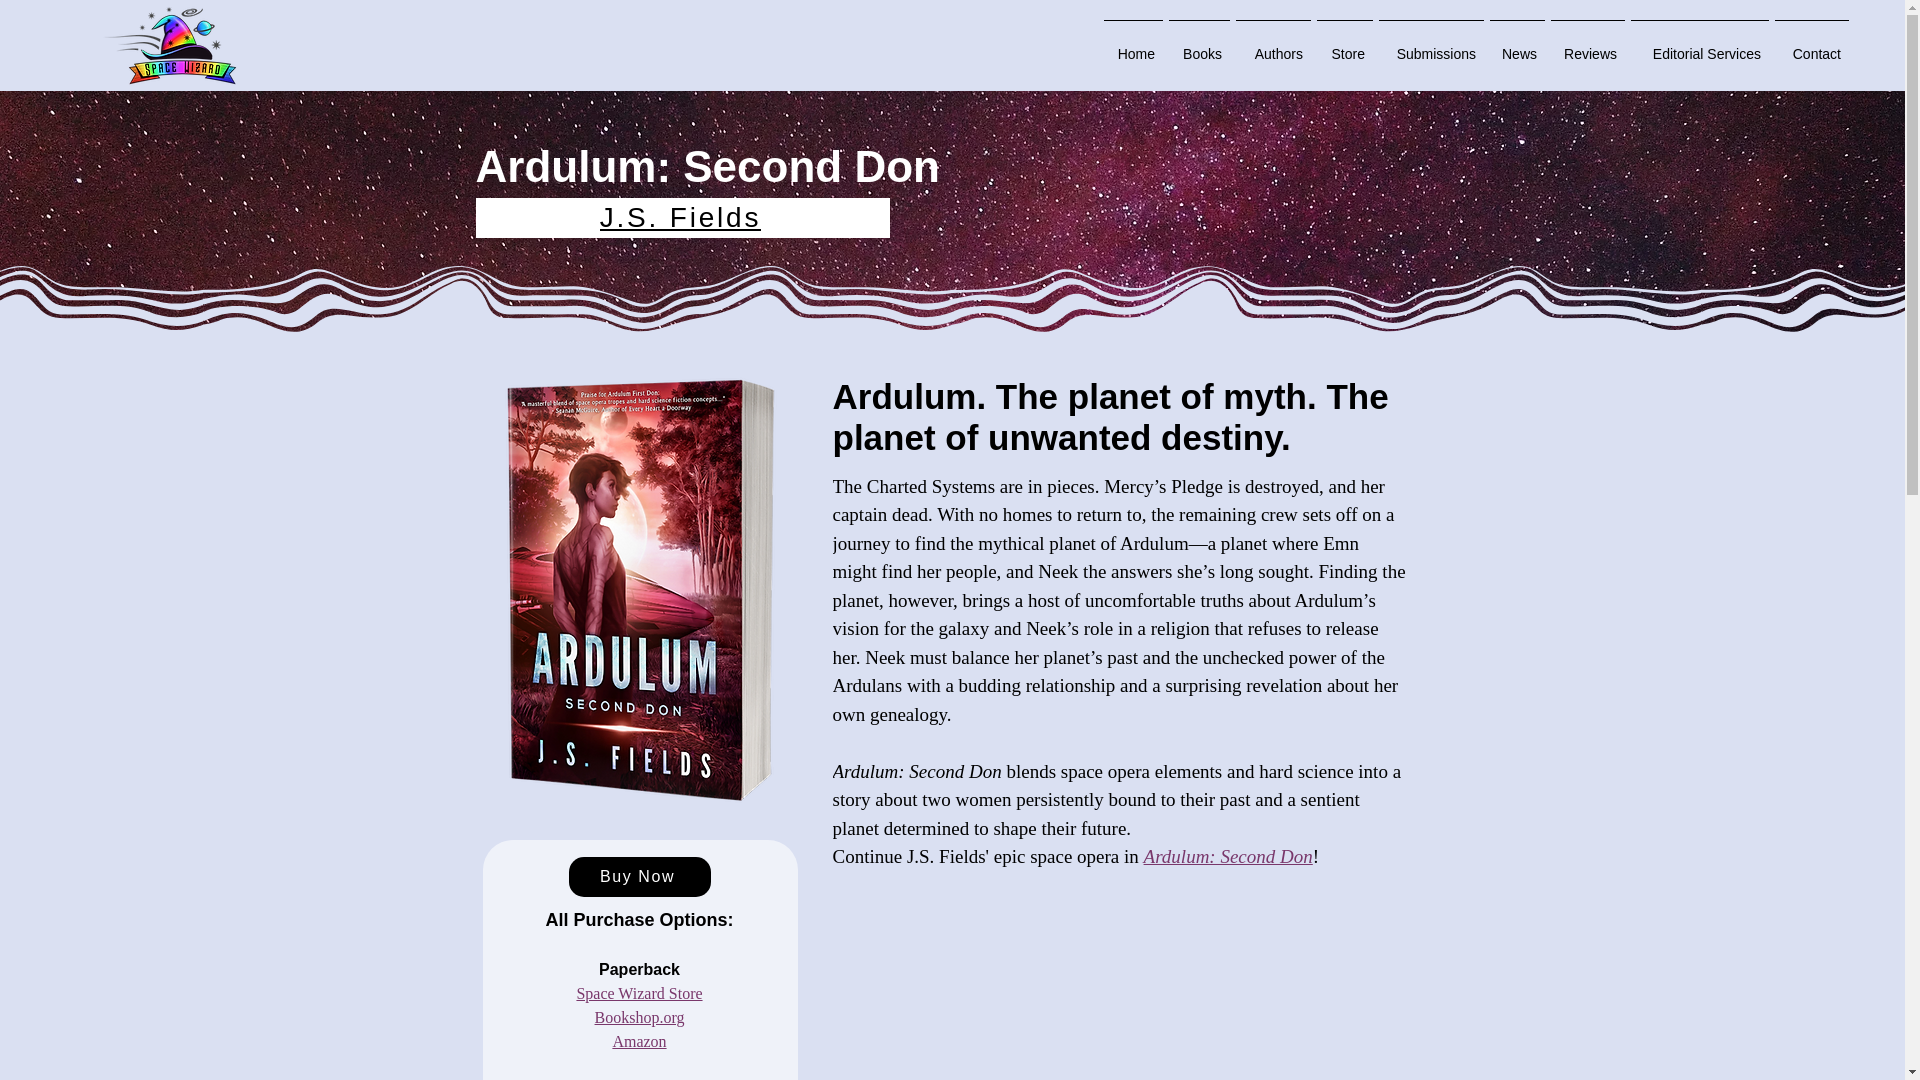 The image size is (1920, 1080). What do you see at coordinates (639, 993) in the screenshot?
I see `Space Wizard Store` at bounding box center [639, 993].